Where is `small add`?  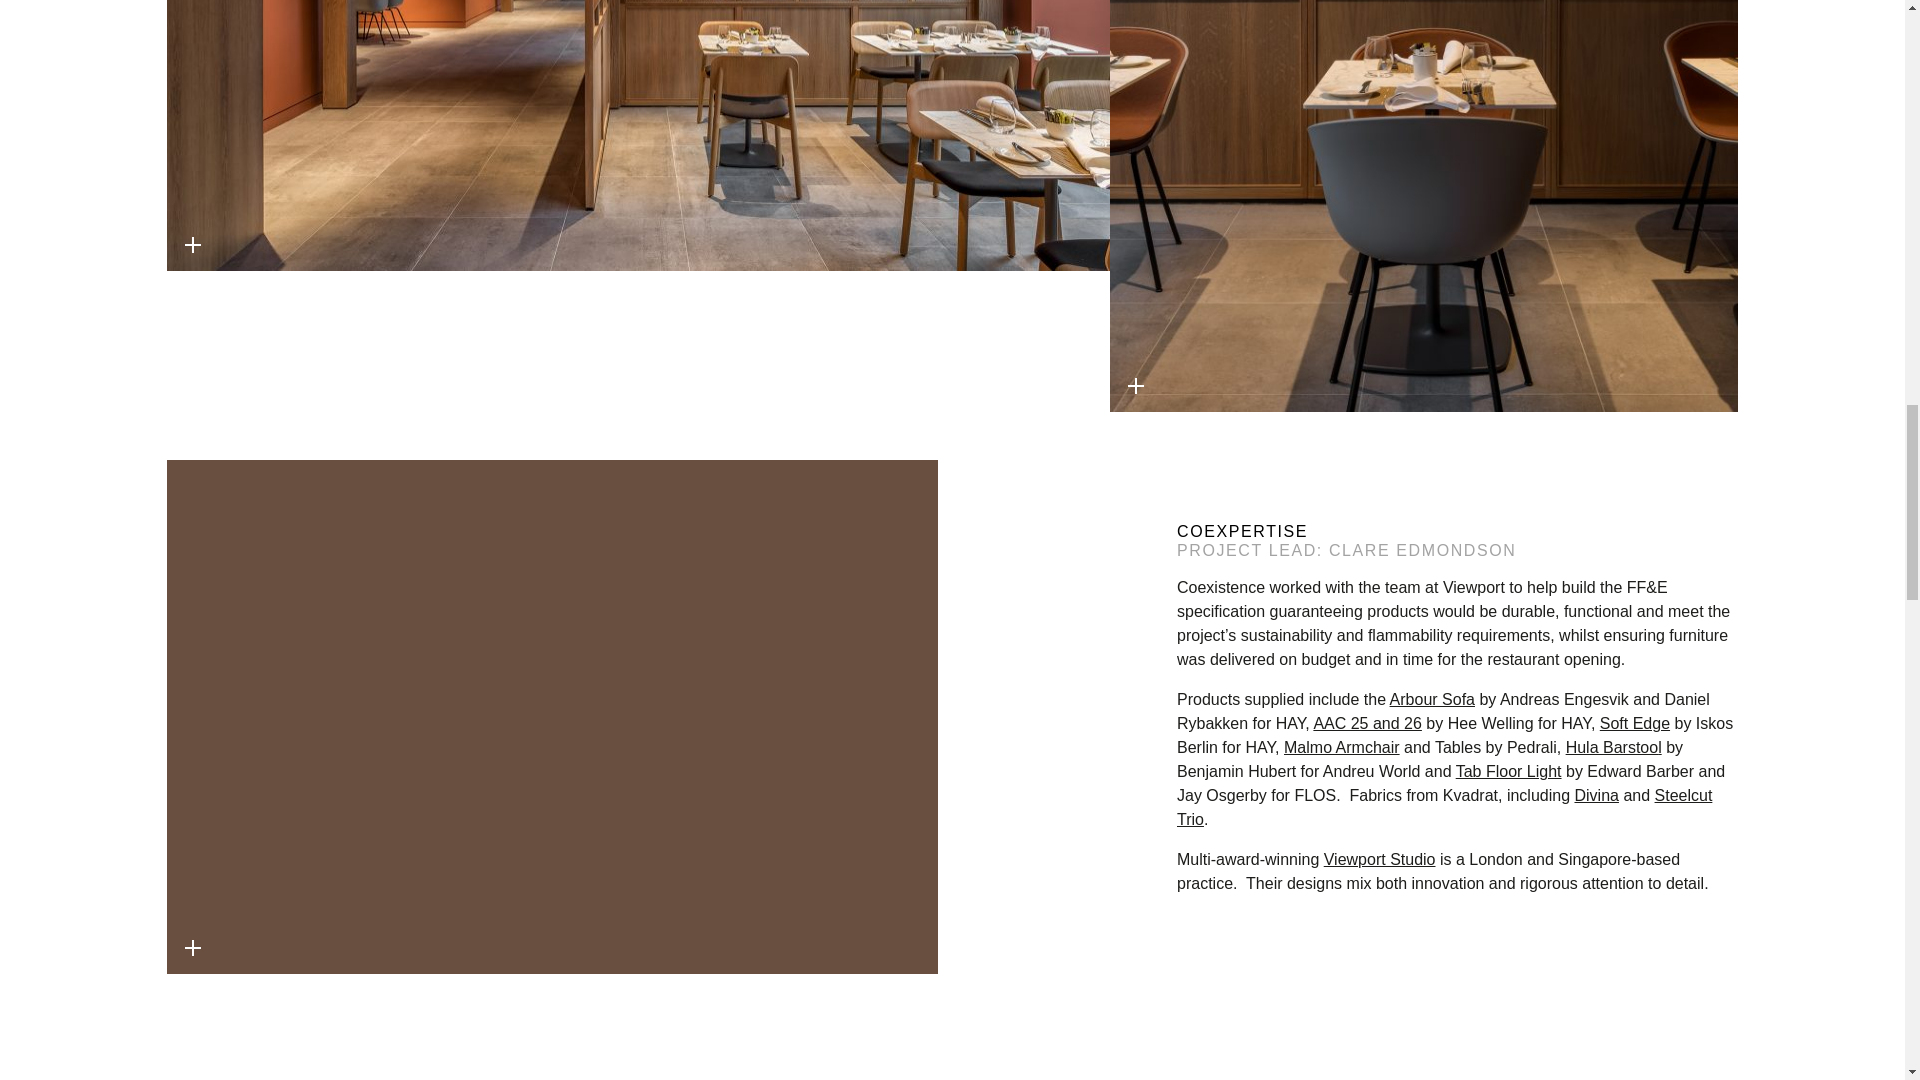
small add is located at coordinates (1136, 386).